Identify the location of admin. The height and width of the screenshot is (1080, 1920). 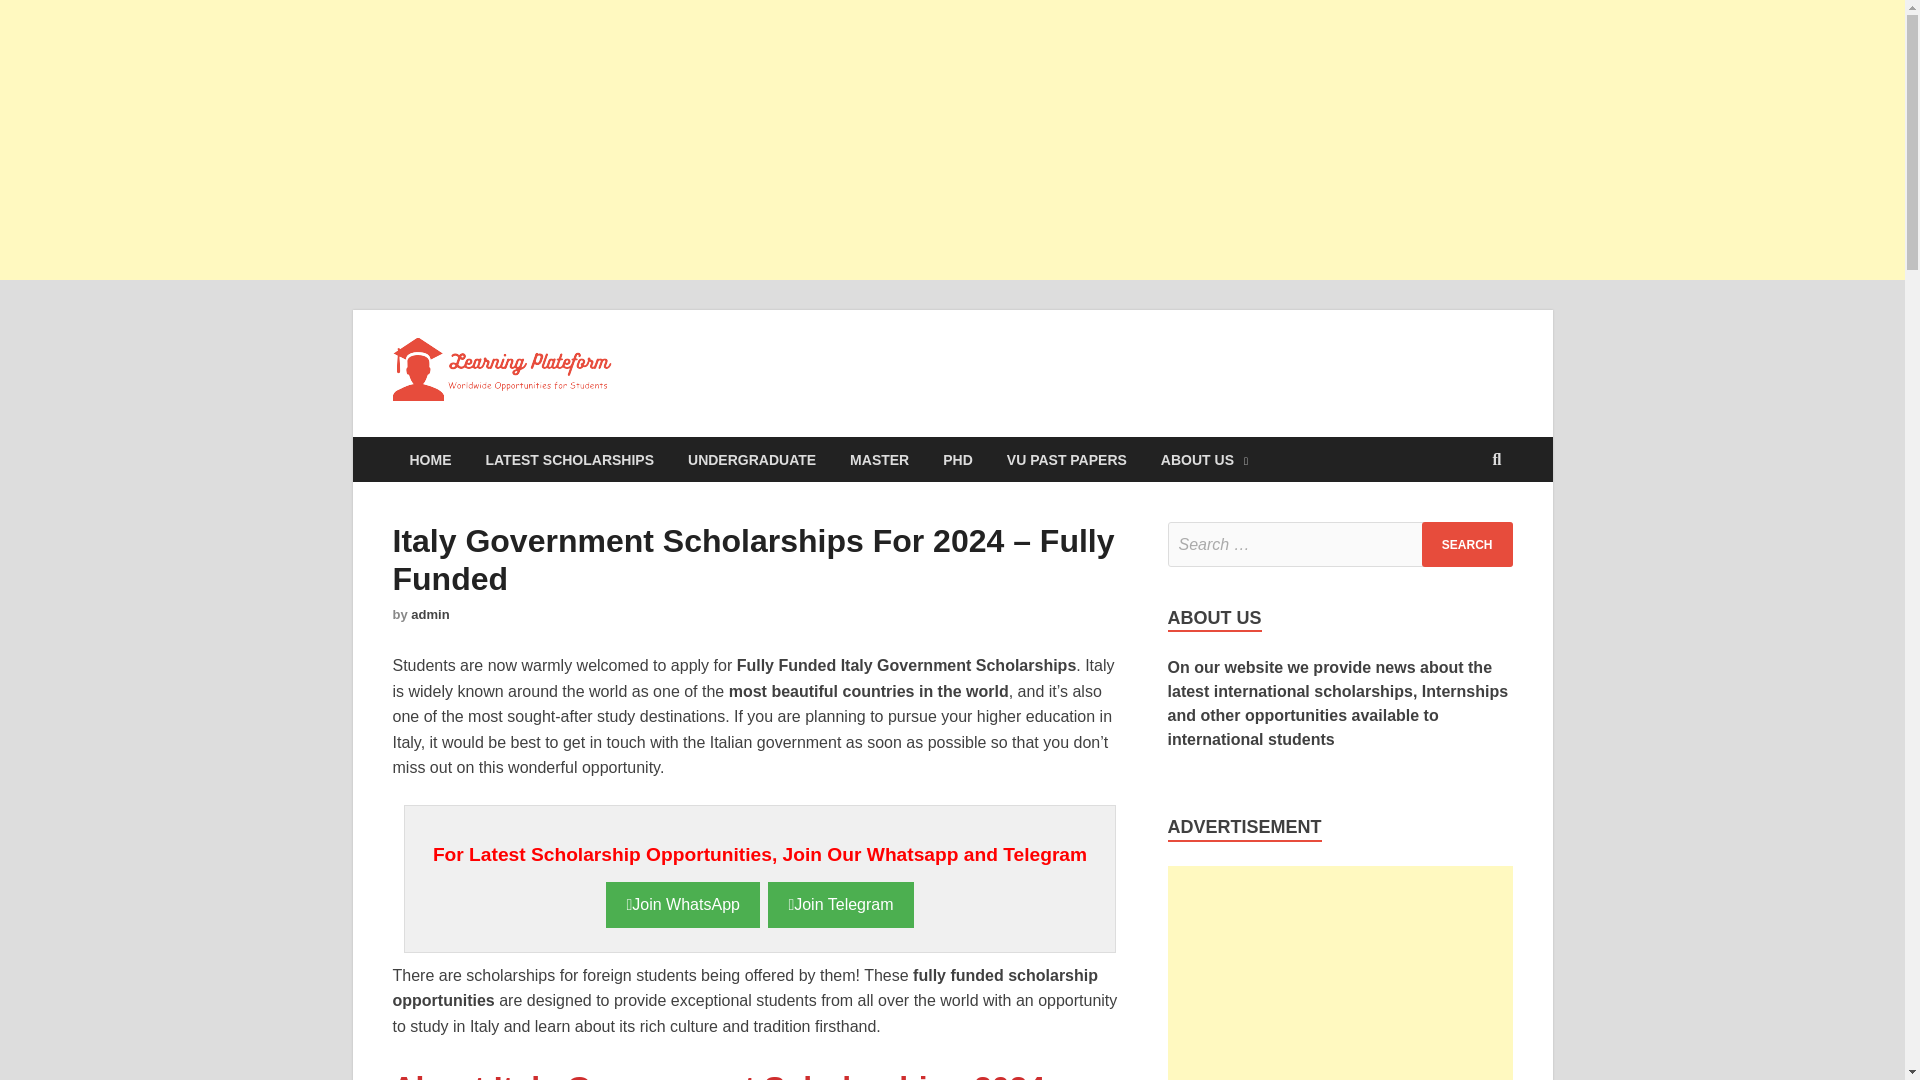
(430, 614).